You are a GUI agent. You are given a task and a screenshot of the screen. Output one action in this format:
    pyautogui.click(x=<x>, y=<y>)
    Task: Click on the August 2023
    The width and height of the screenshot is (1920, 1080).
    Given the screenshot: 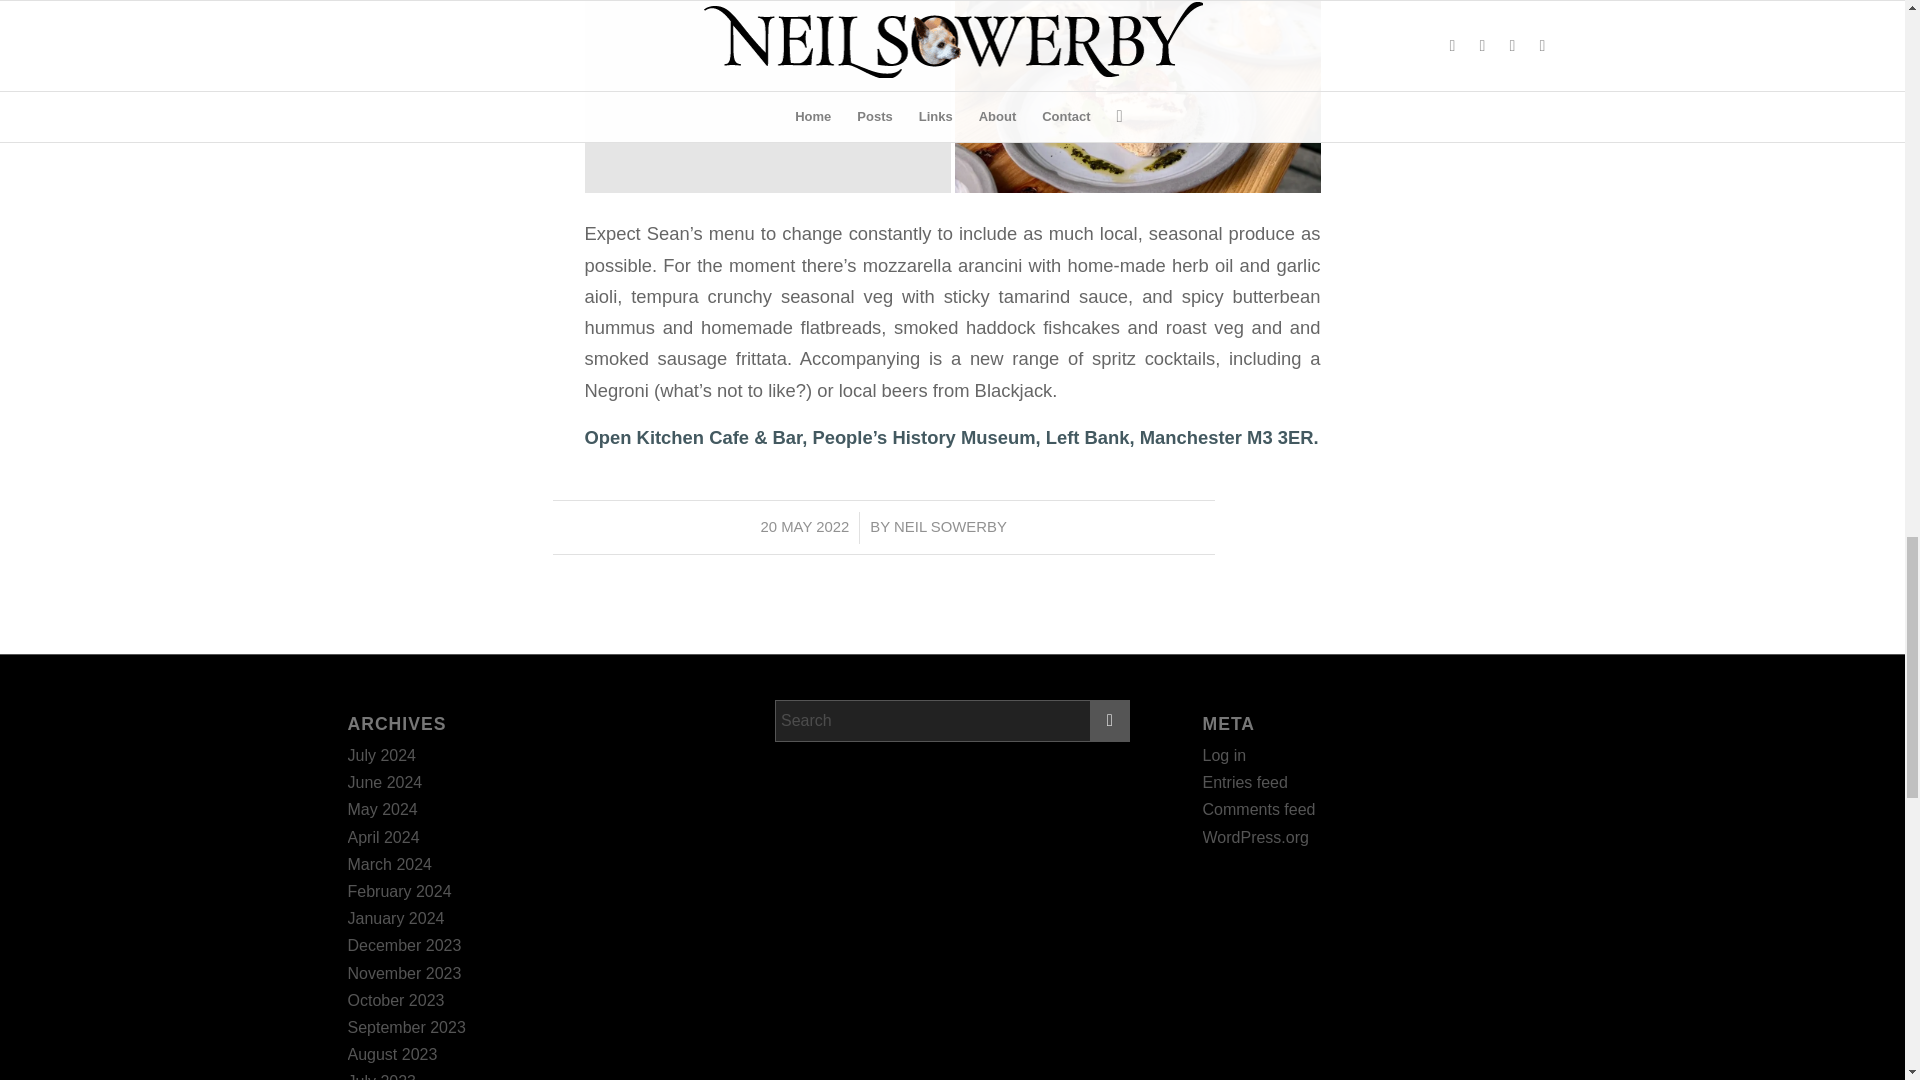 What is the action you would take?
    pyautogui.click(x=392, y=1054)
    